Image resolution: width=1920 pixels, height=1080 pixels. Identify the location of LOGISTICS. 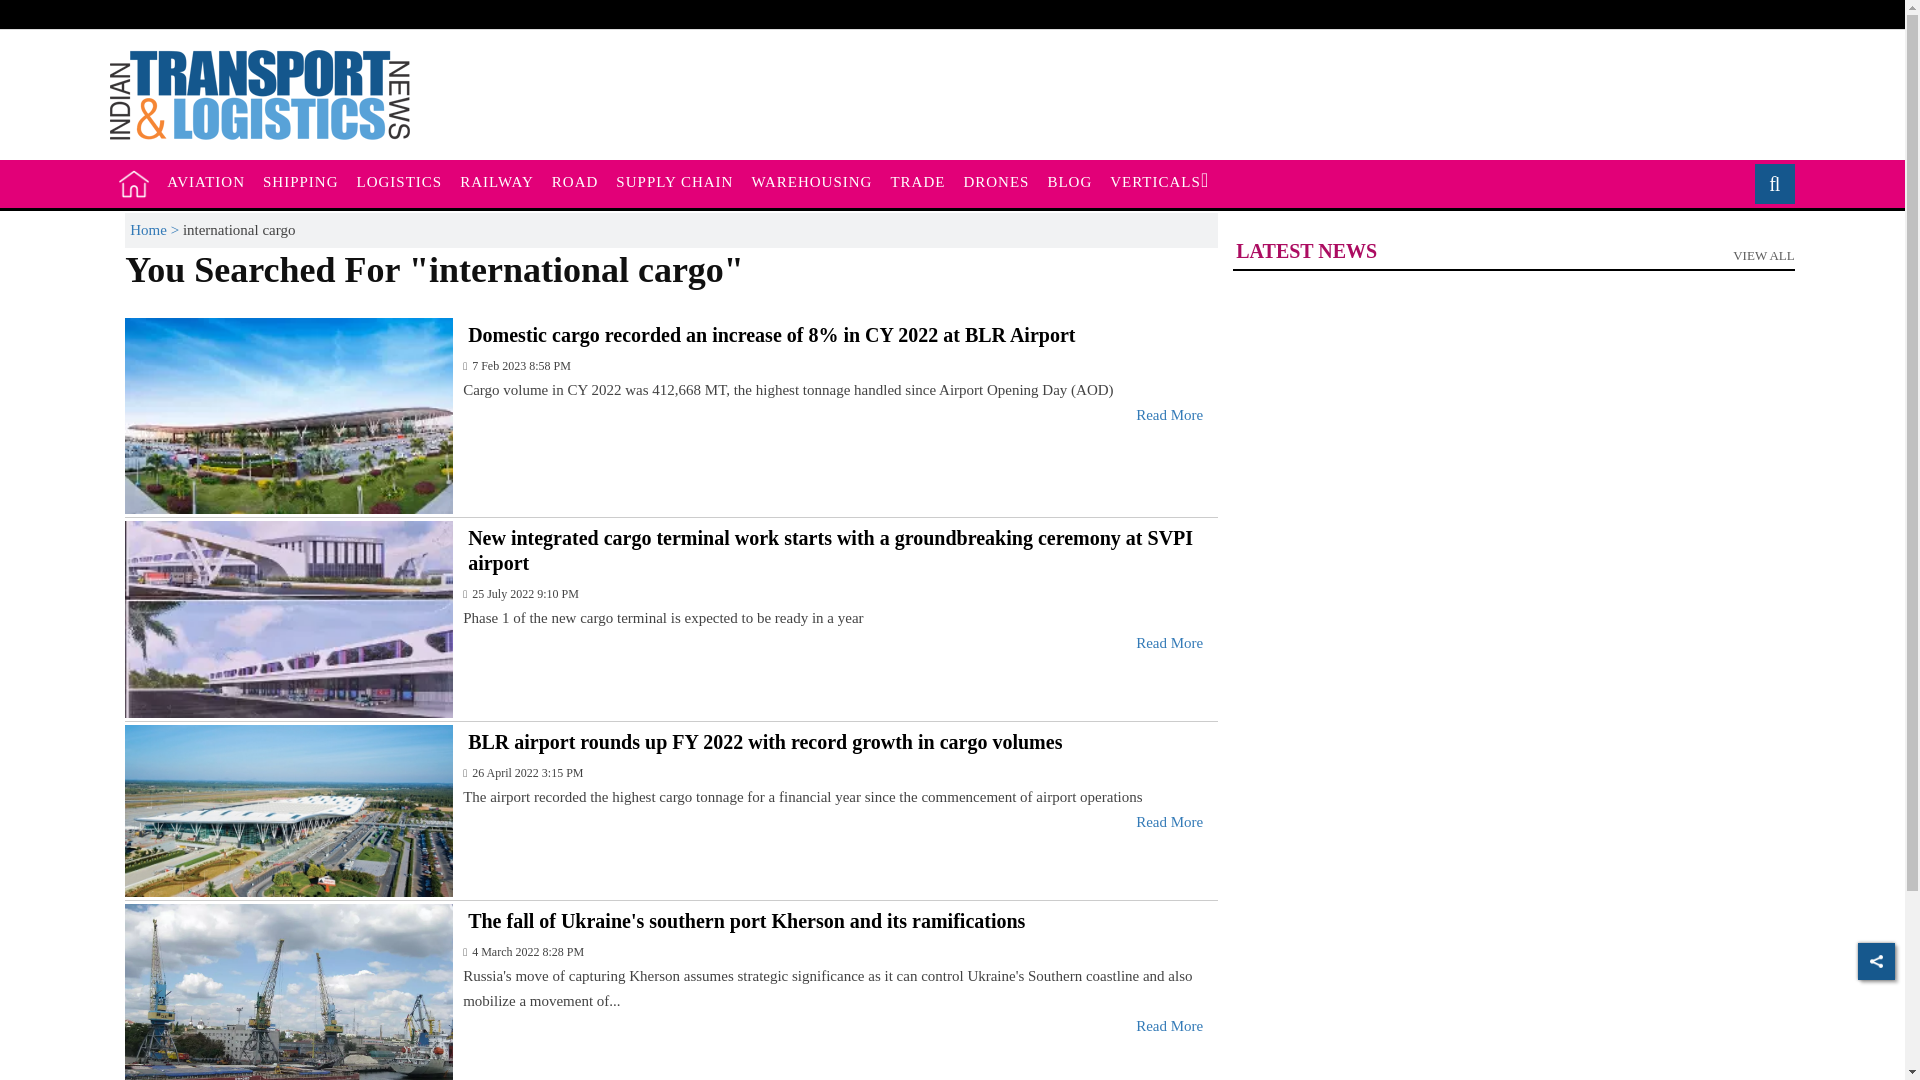
(576, 182).